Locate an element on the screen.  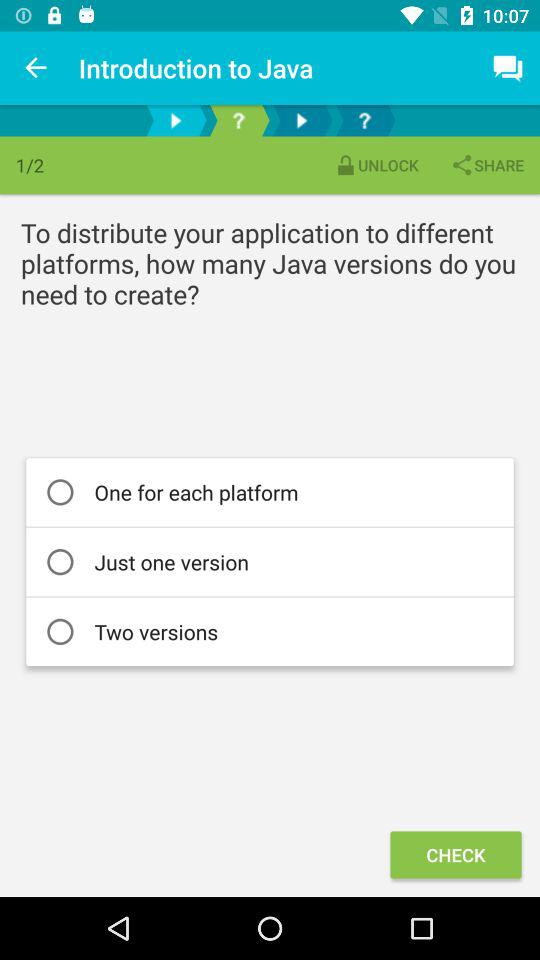
choose icon next to share item is located at coordinates (376, 164).